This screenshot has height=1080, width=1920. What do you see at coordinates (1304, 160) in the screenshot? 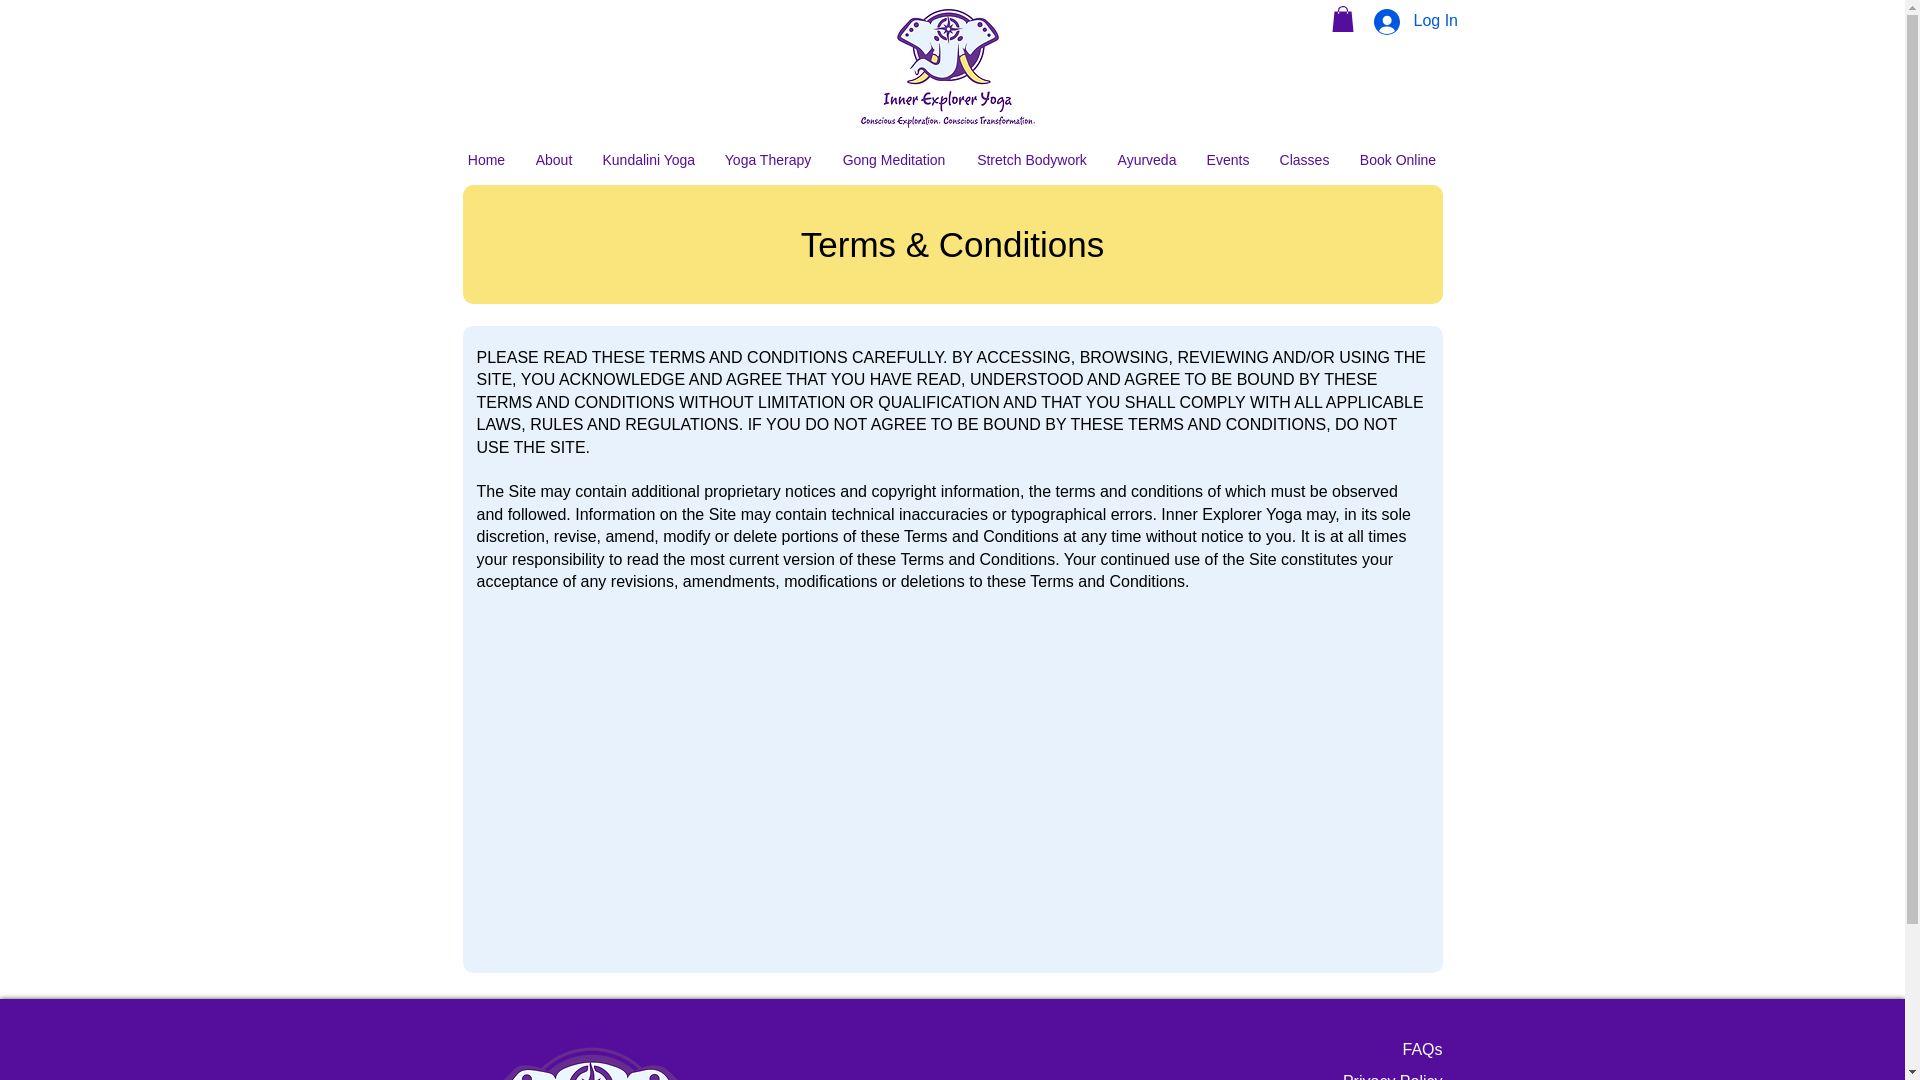
I see `Classes` at bounding box center [1304, 160].